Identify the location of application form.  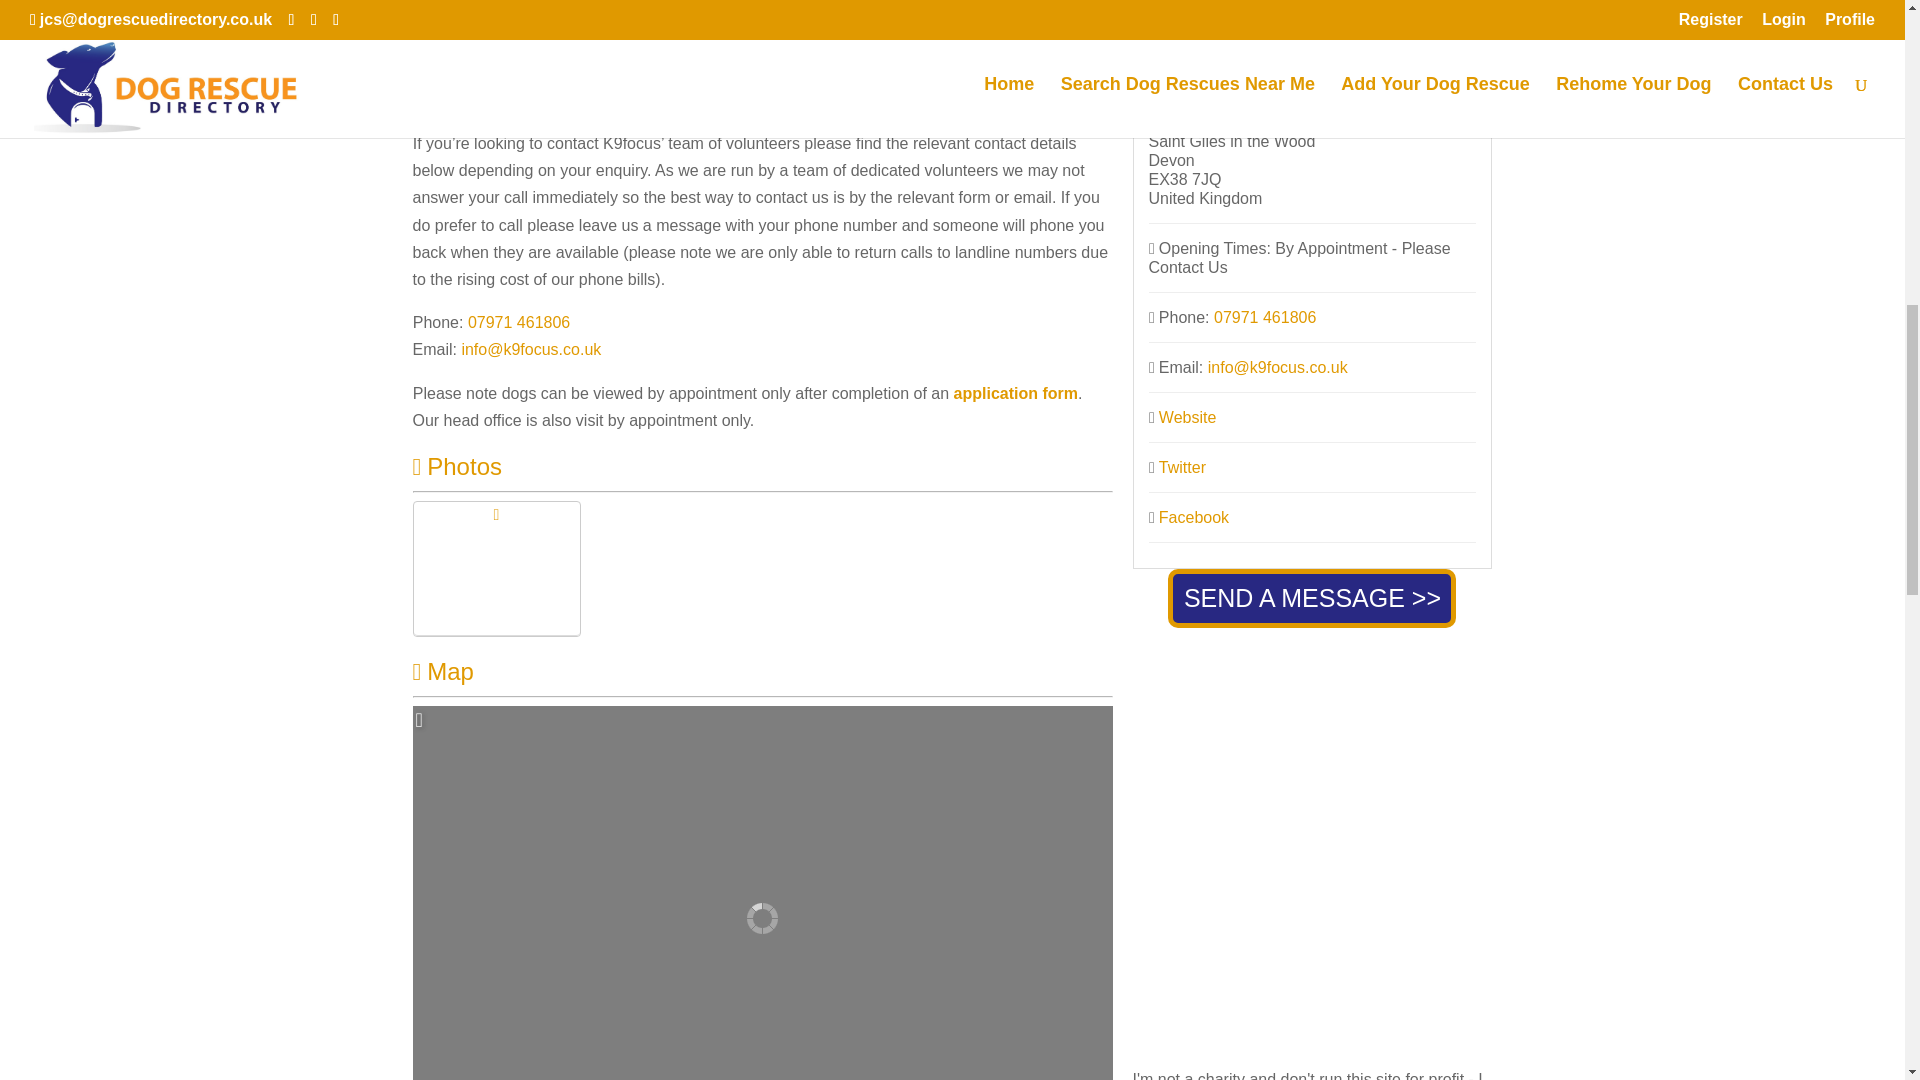
(1016, 392).